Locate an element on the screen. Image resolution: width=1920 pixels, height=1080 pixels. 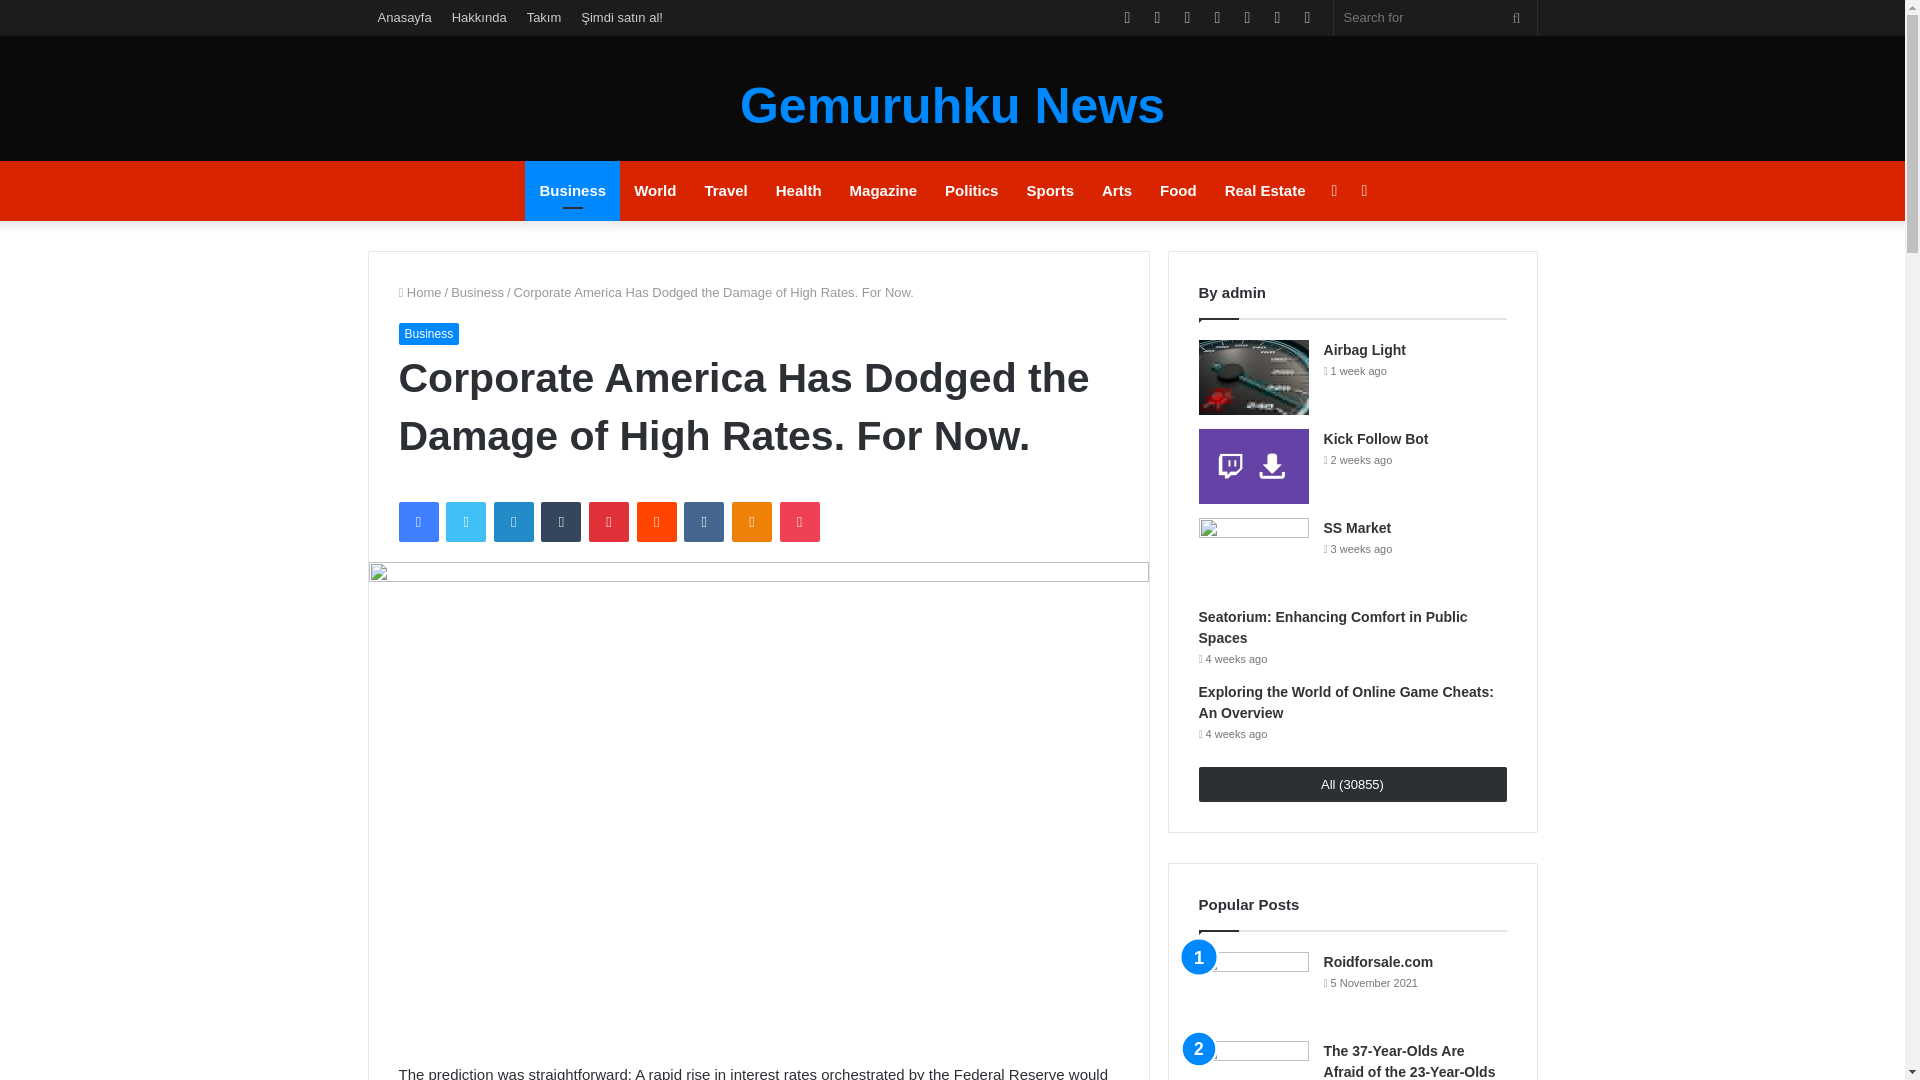
Real Estate is located at coordinates (1266, 190).